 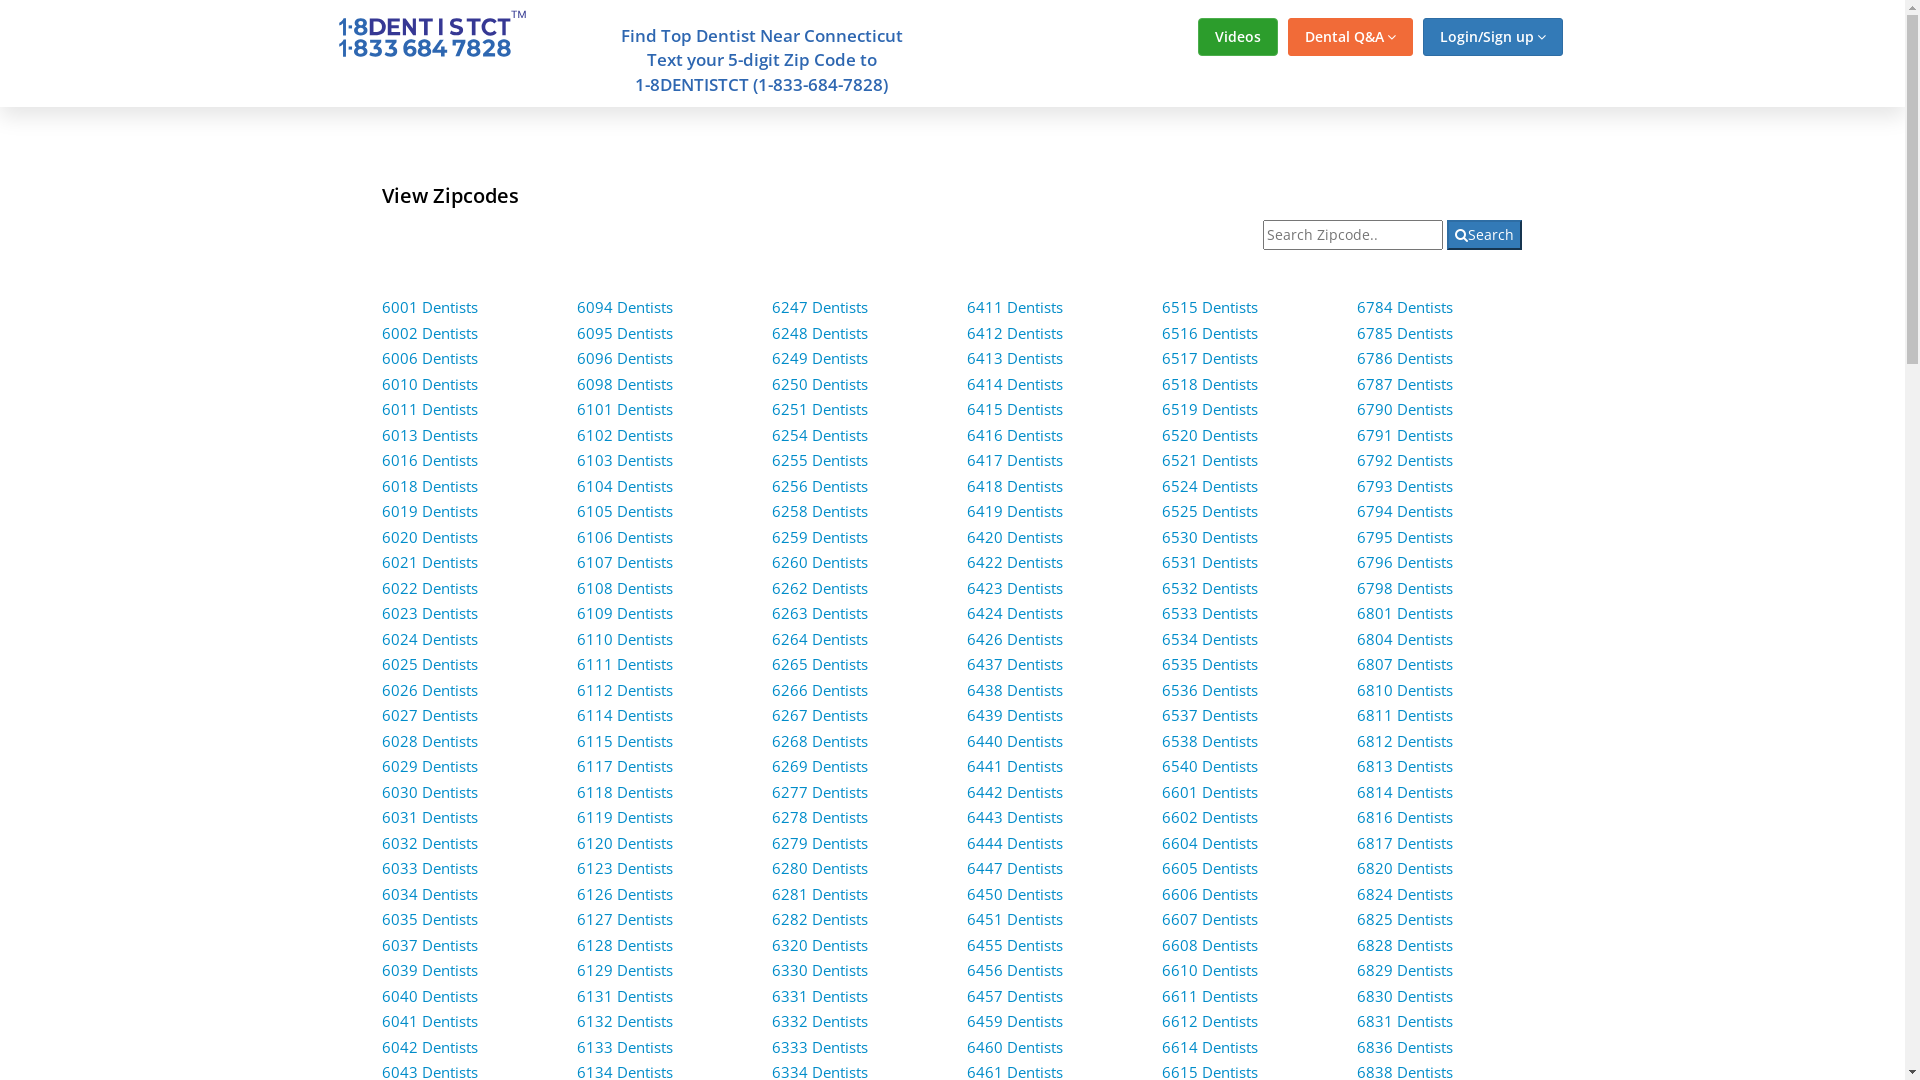 I want to click on 6026 Dentists, so click(x=430, y=690).